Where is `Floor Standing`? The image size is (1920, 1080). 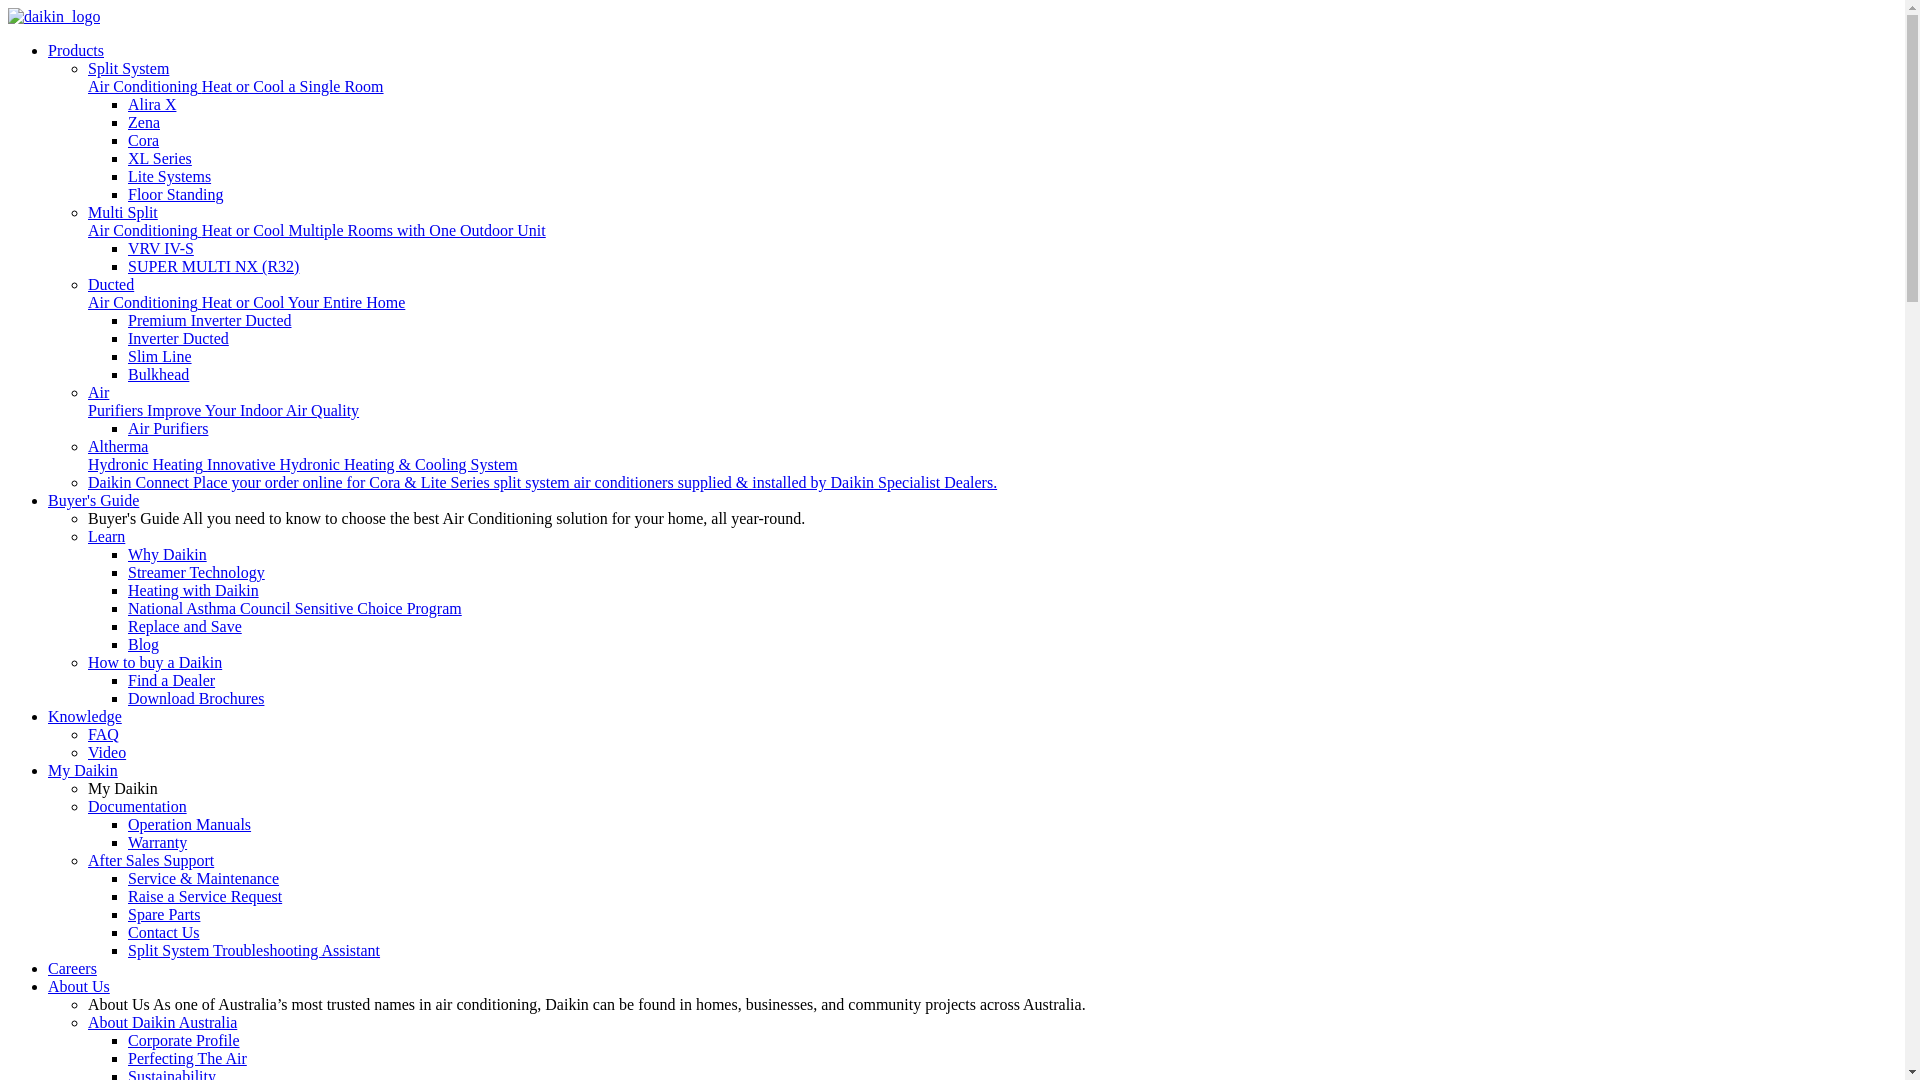
Floor Standing is located at coordinates (176, 194).